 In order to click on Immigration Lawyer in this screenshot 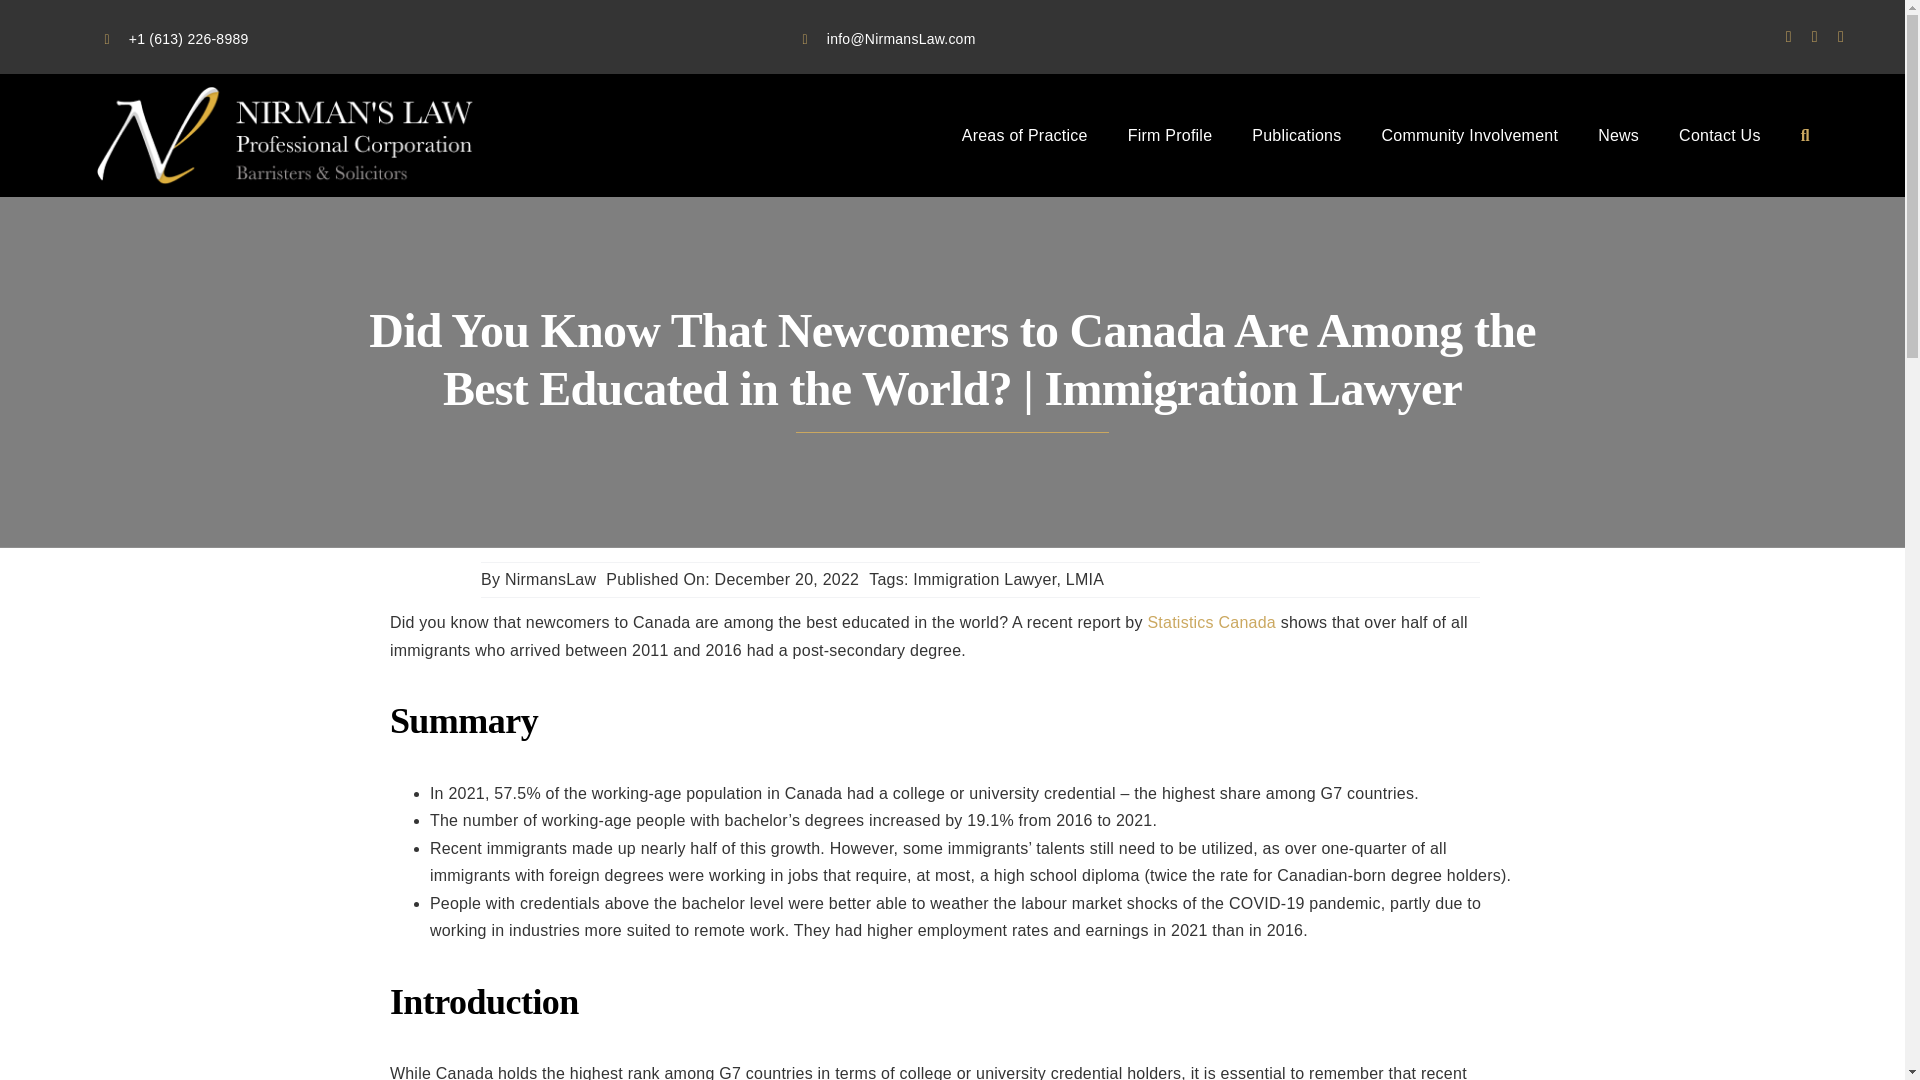, I will do `click(984, 579)`.